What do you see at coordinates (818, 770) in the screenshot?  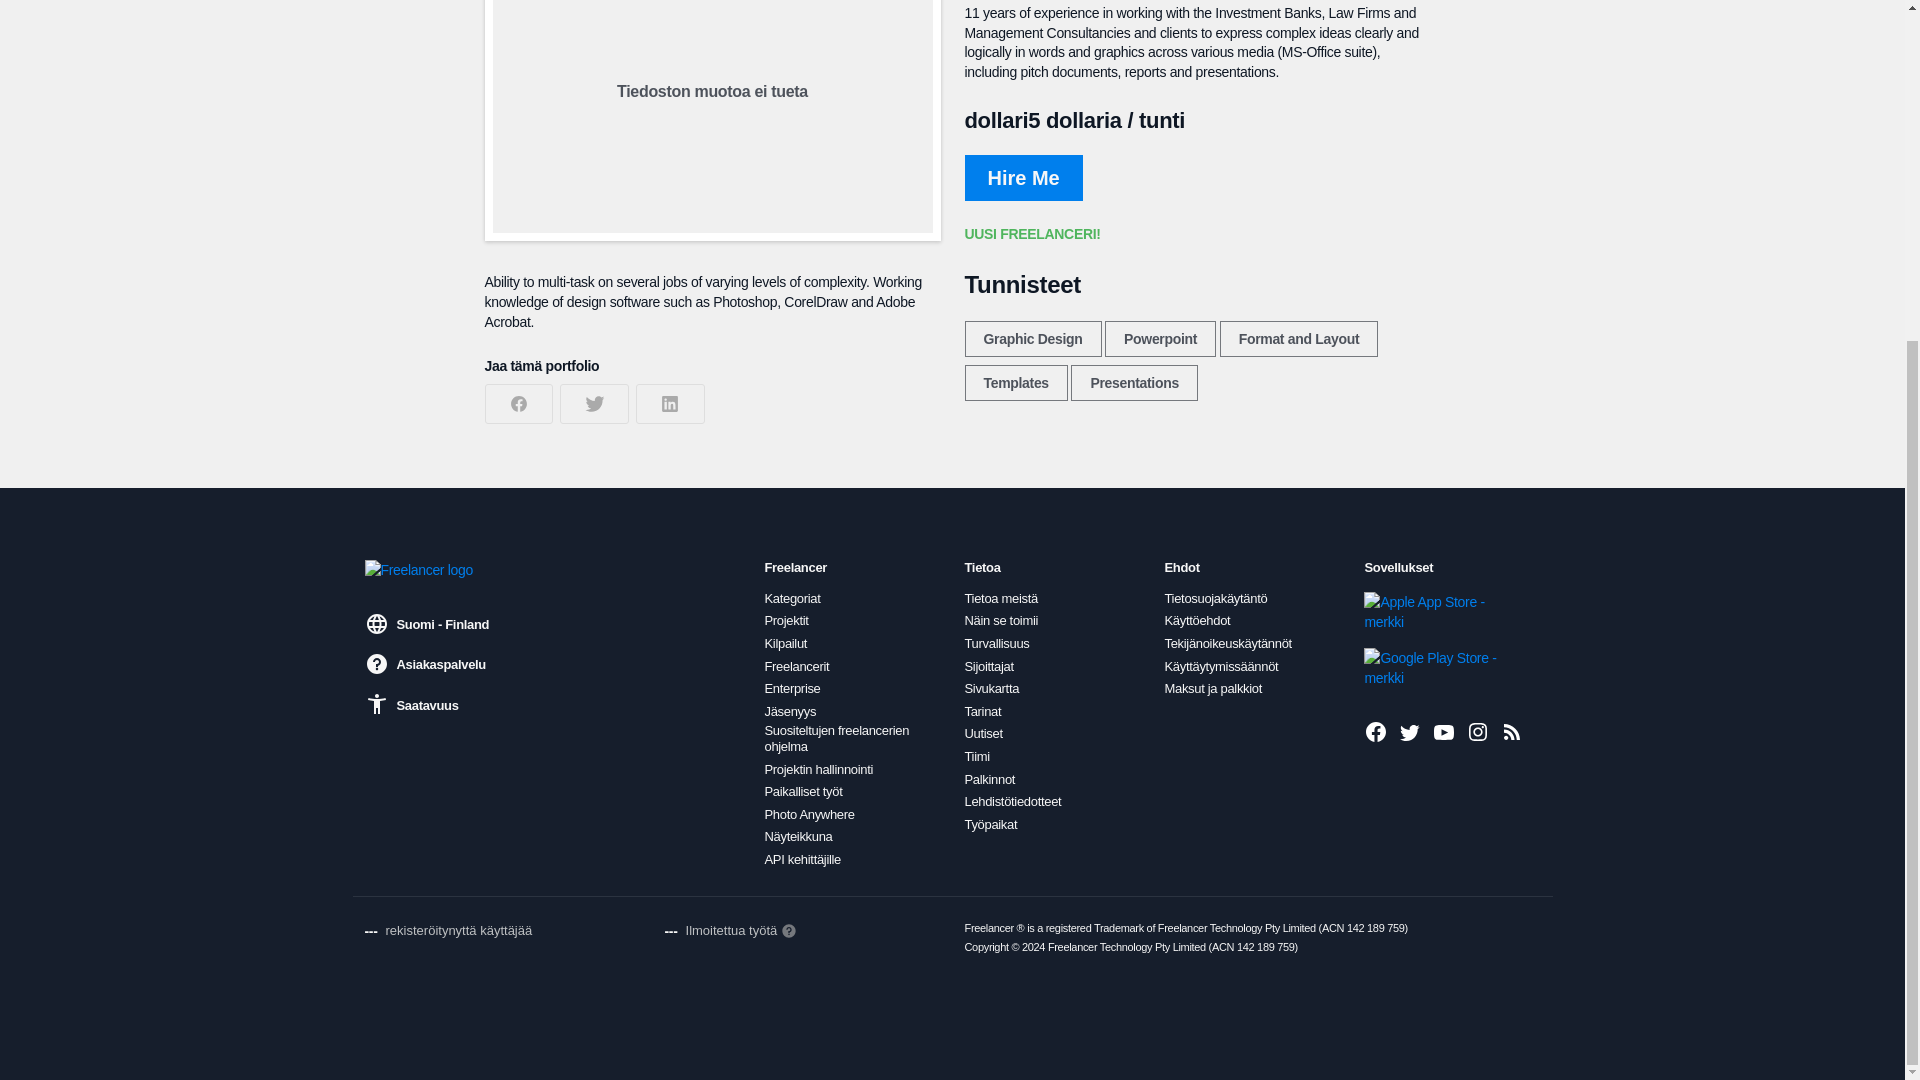 I see `Projektin hallinnointi` at bounding box center [818, 770].